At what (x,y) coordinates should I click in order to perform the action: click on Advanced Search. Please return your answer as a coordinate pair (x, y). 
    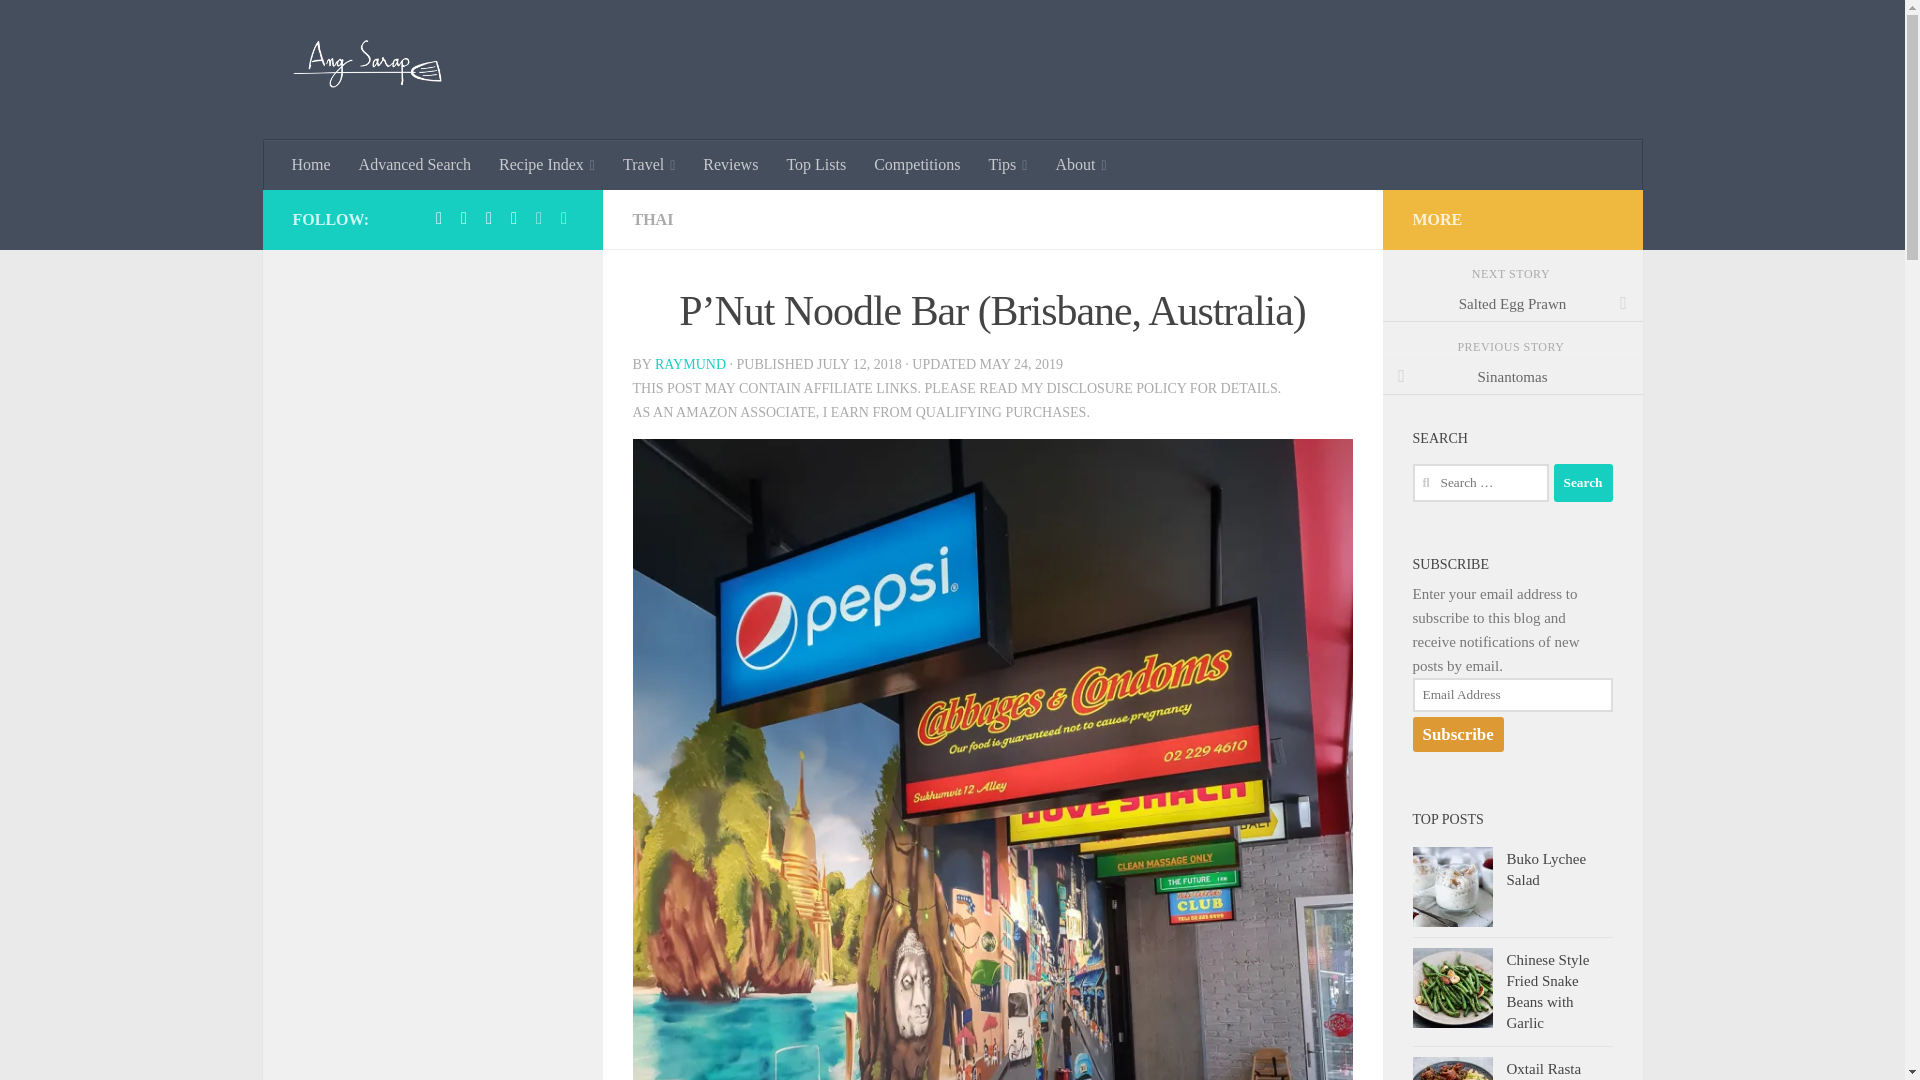
    Looking at the image, I should click on (415, 165).